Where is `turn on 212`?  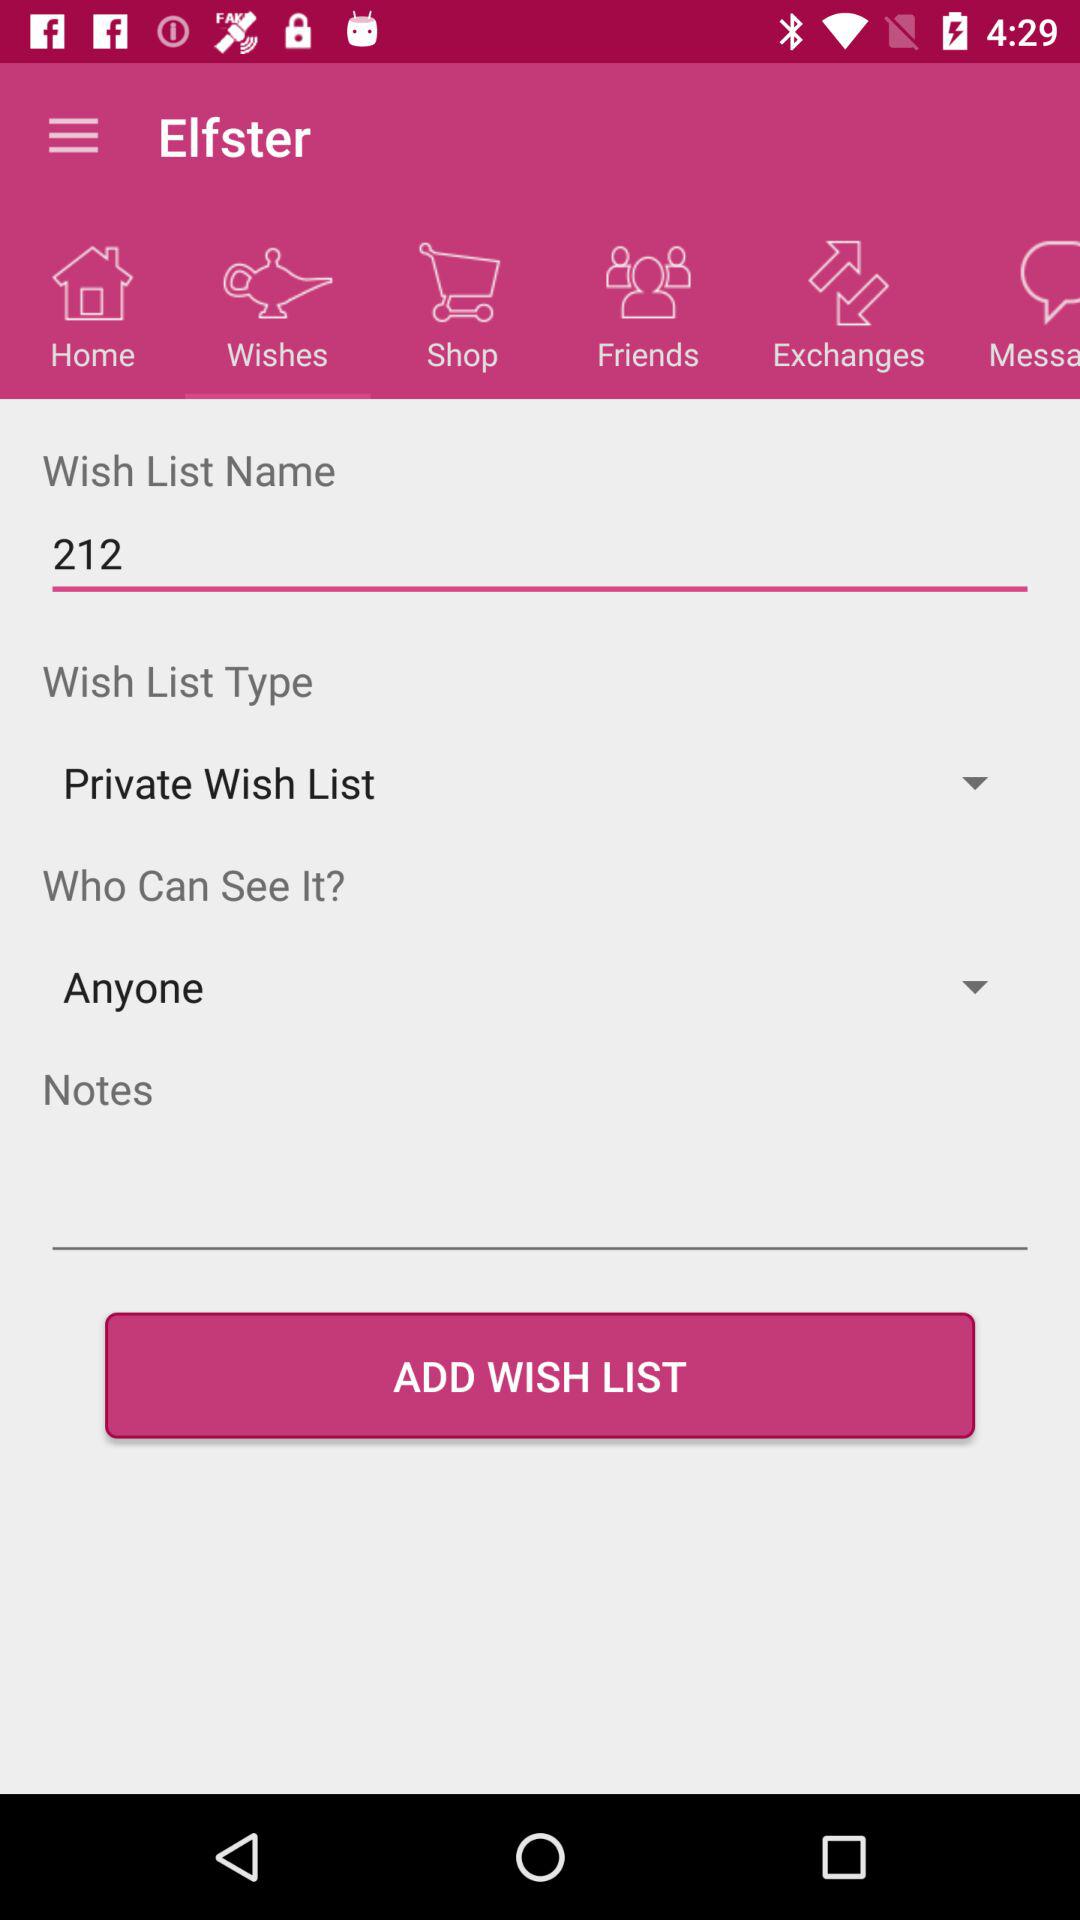
turn on 212 is located at coordinates (540, 554).